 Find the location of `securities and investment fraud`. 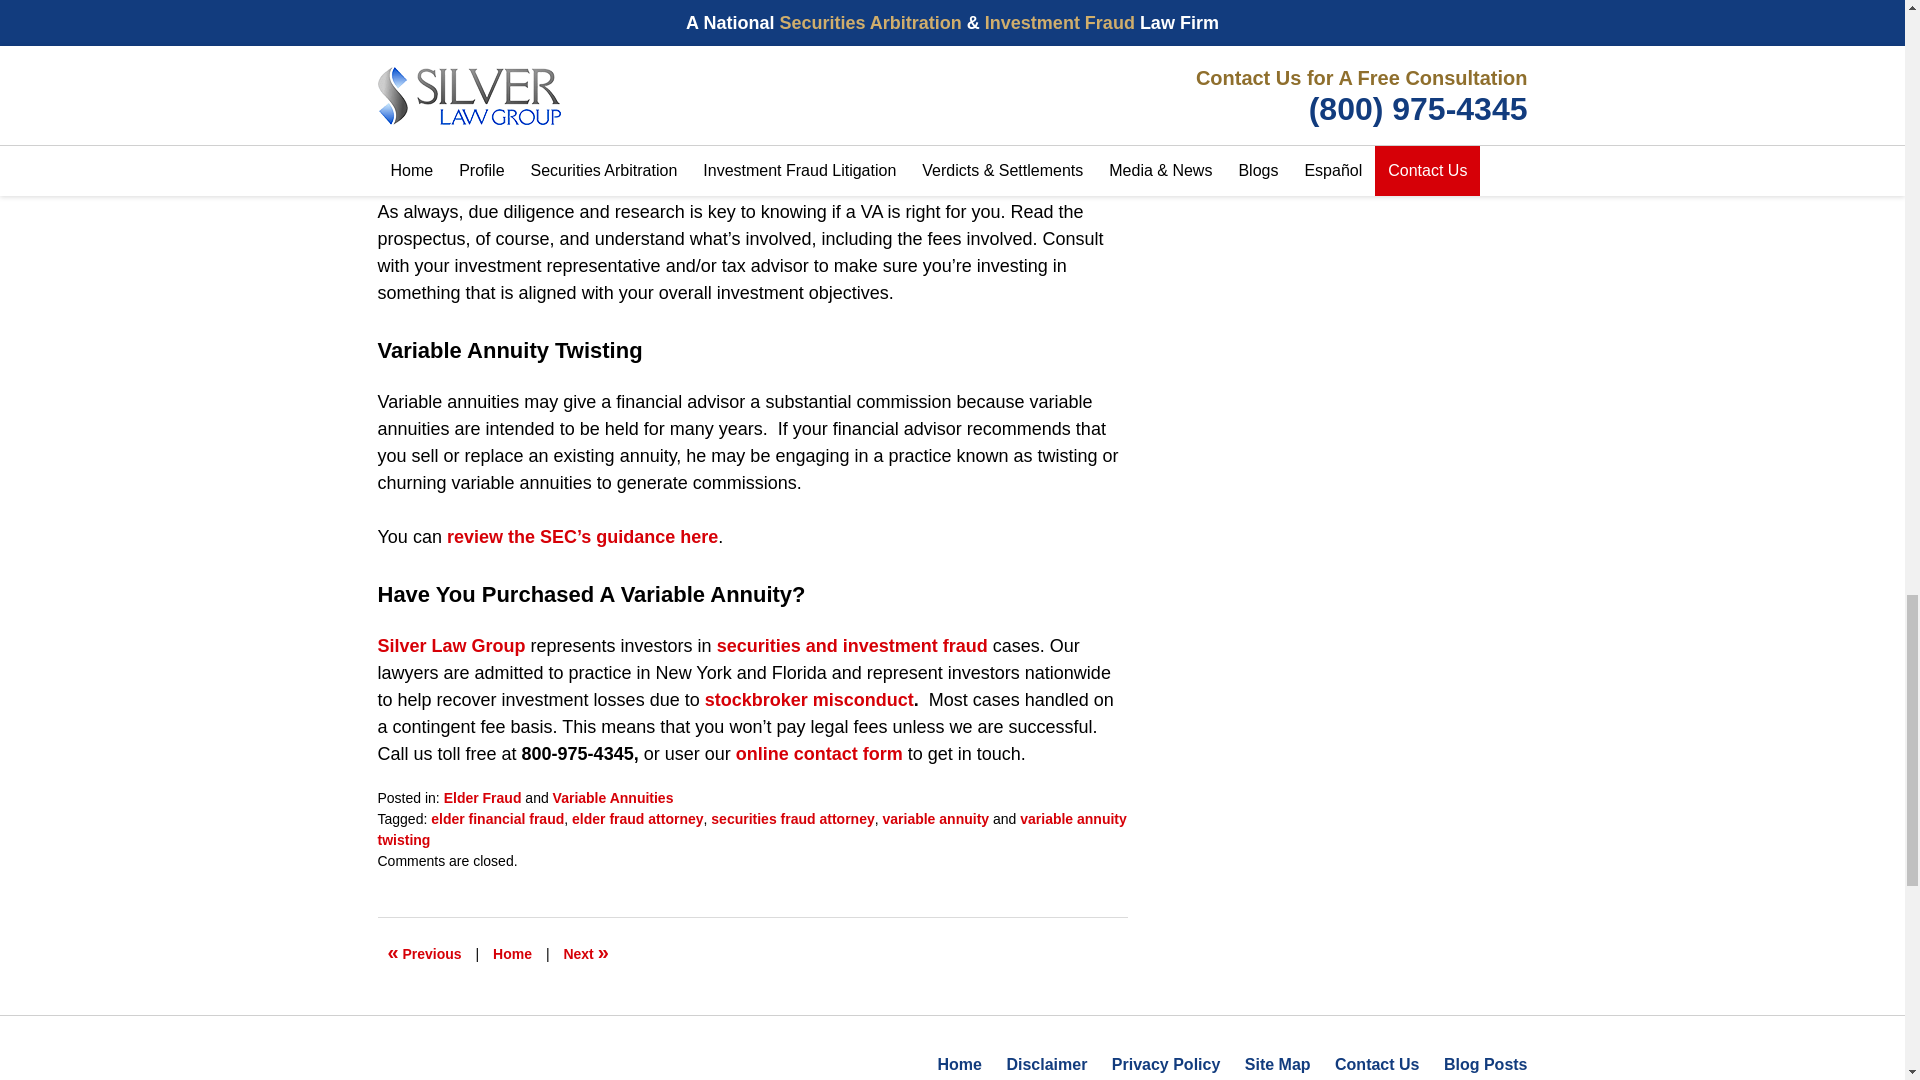

securities and investment fraud is located at coordinates (852, 646).